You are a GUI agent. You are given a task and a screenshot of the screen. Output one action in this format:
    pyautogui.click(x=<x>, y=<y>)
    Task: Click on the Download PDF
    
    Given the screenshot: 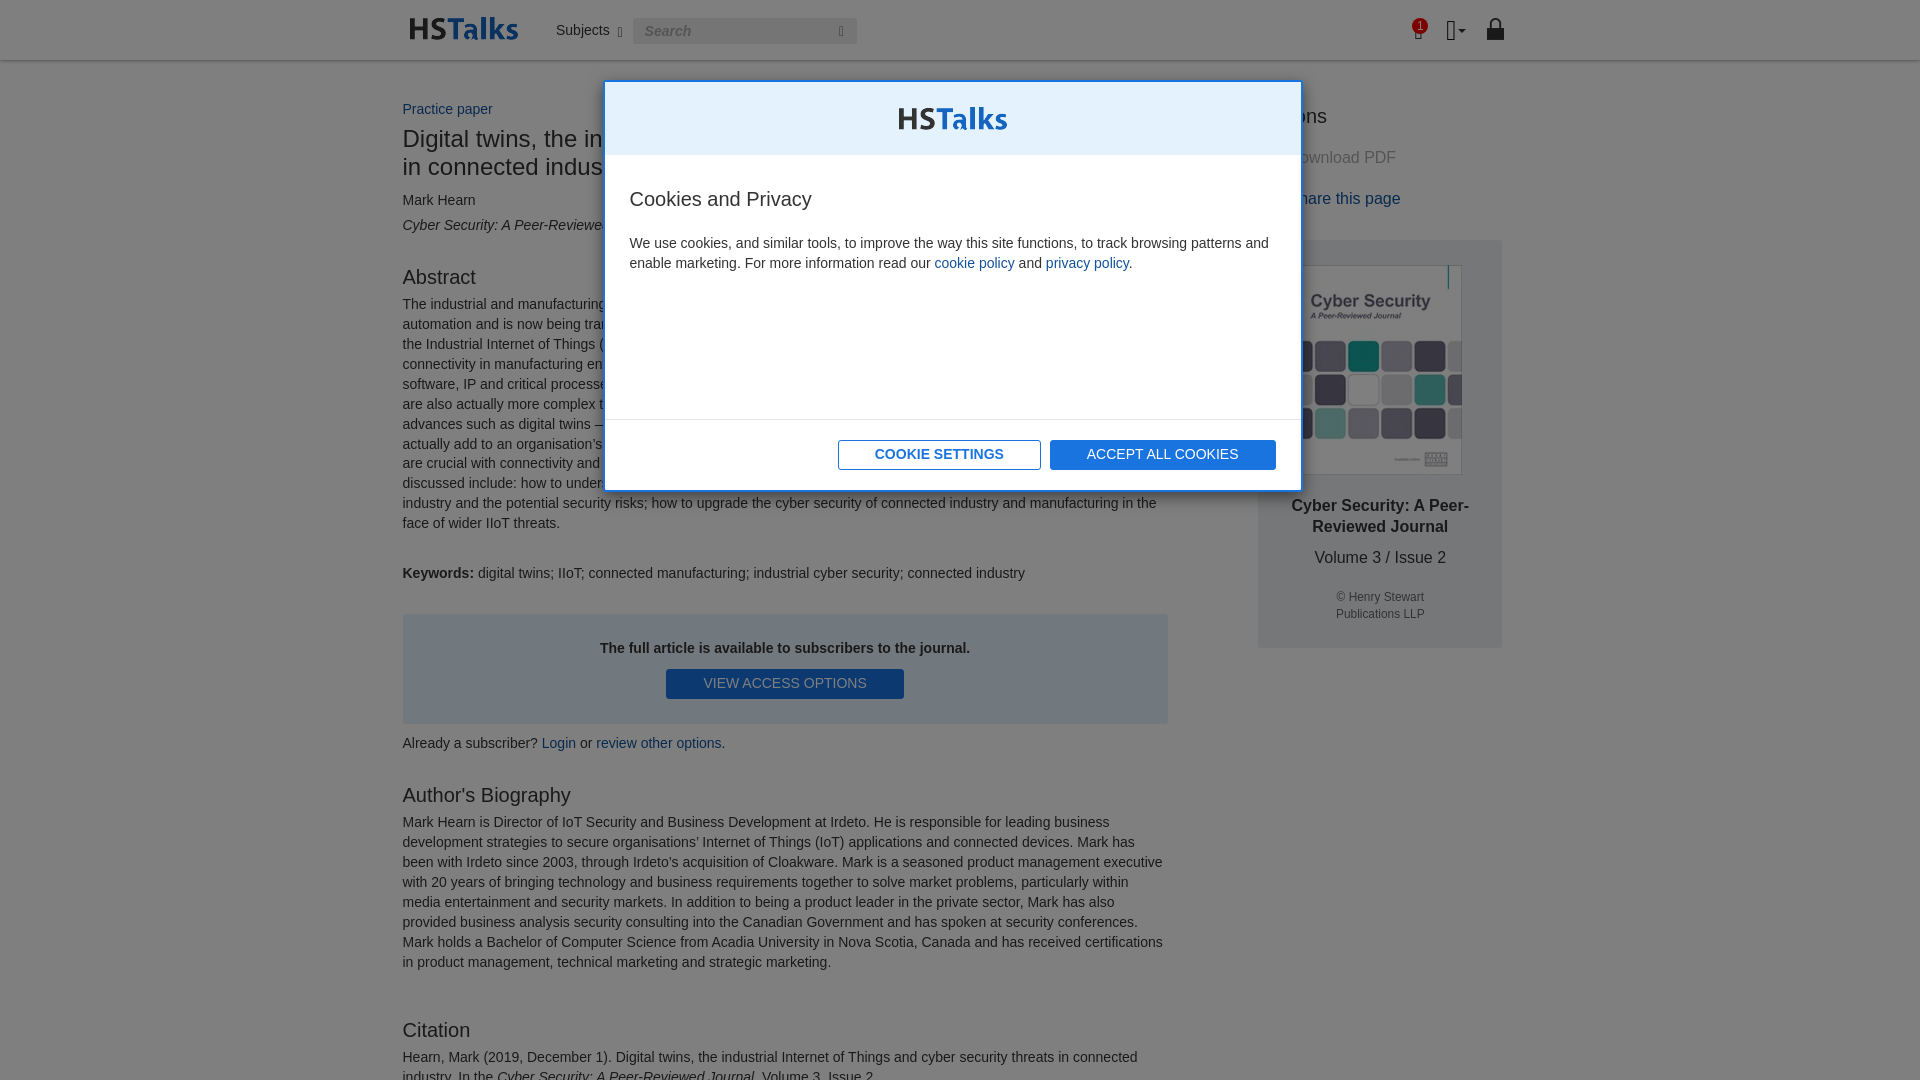 What is the action you would take?
    pyautogui.click(x=1326, y=158)
    